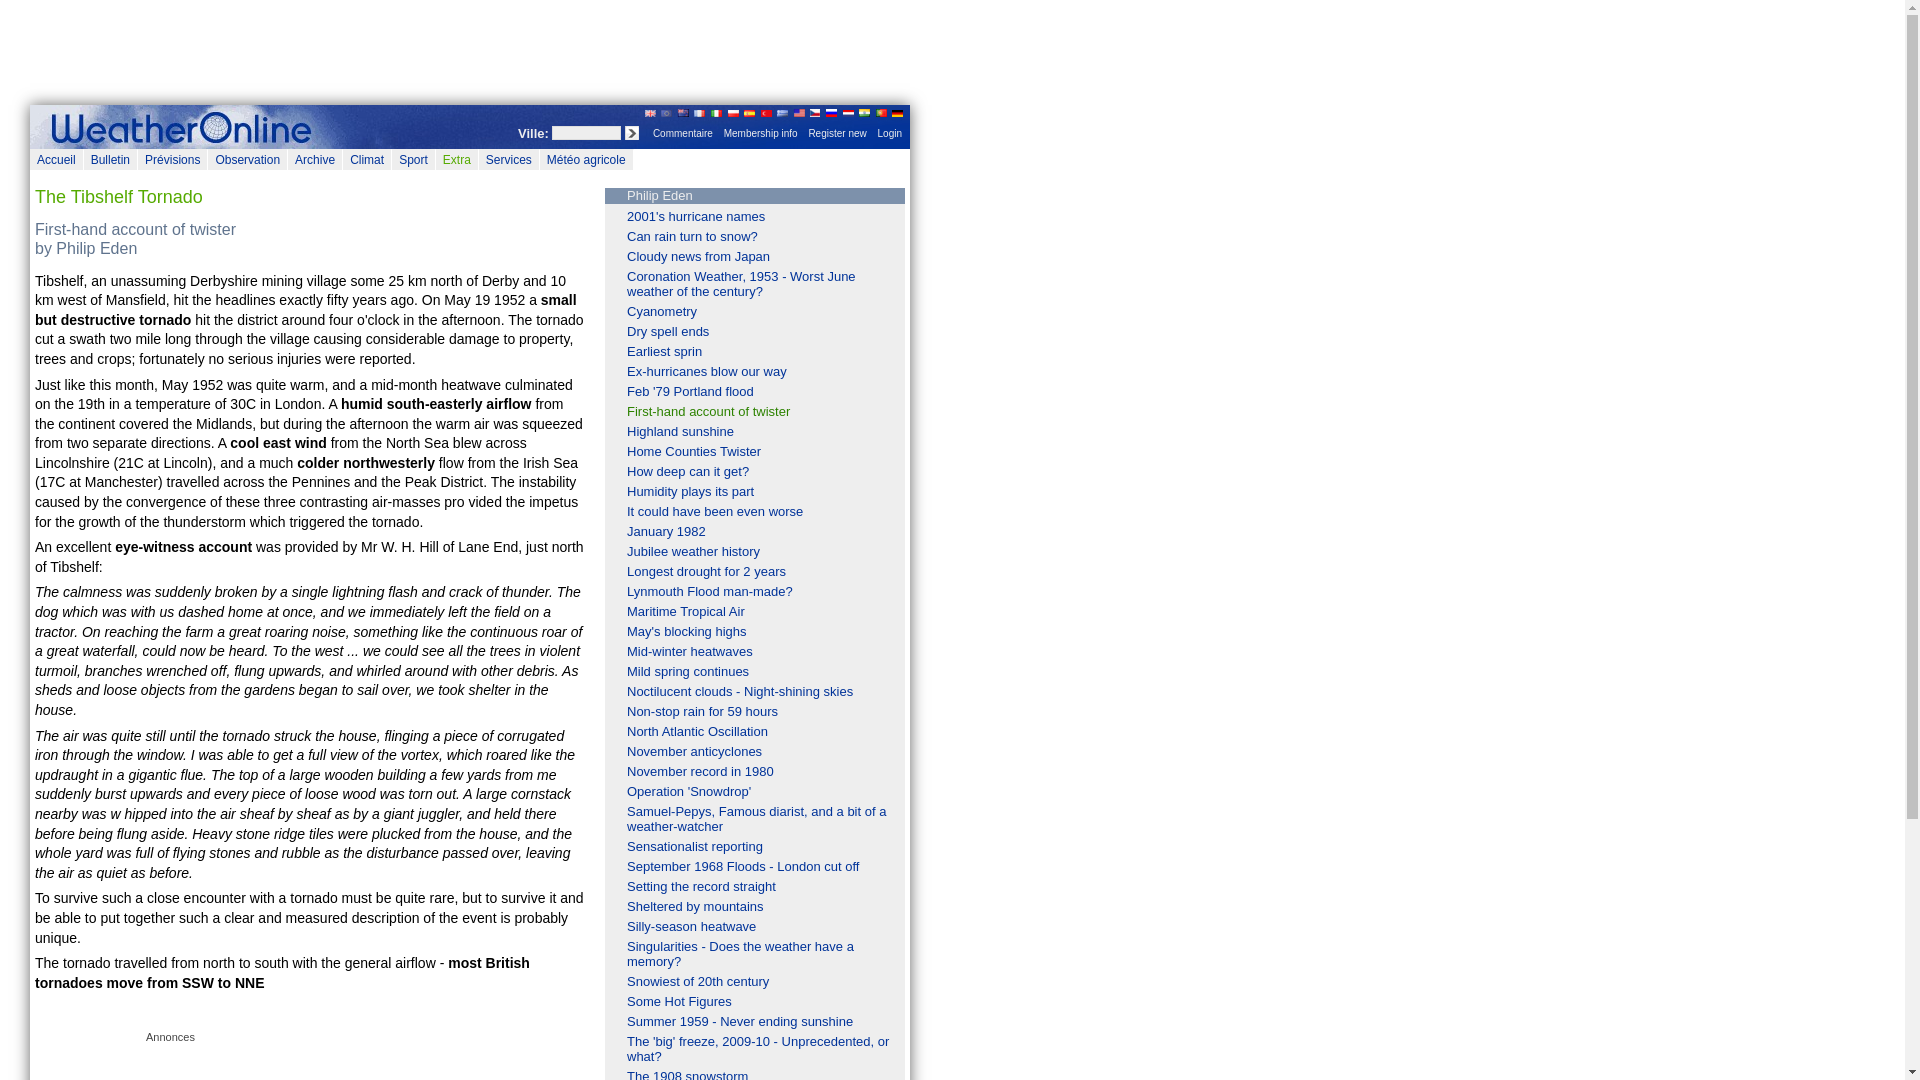 The image size is (1920, 1080). I want to click on Bulletin, so click(110, 160).